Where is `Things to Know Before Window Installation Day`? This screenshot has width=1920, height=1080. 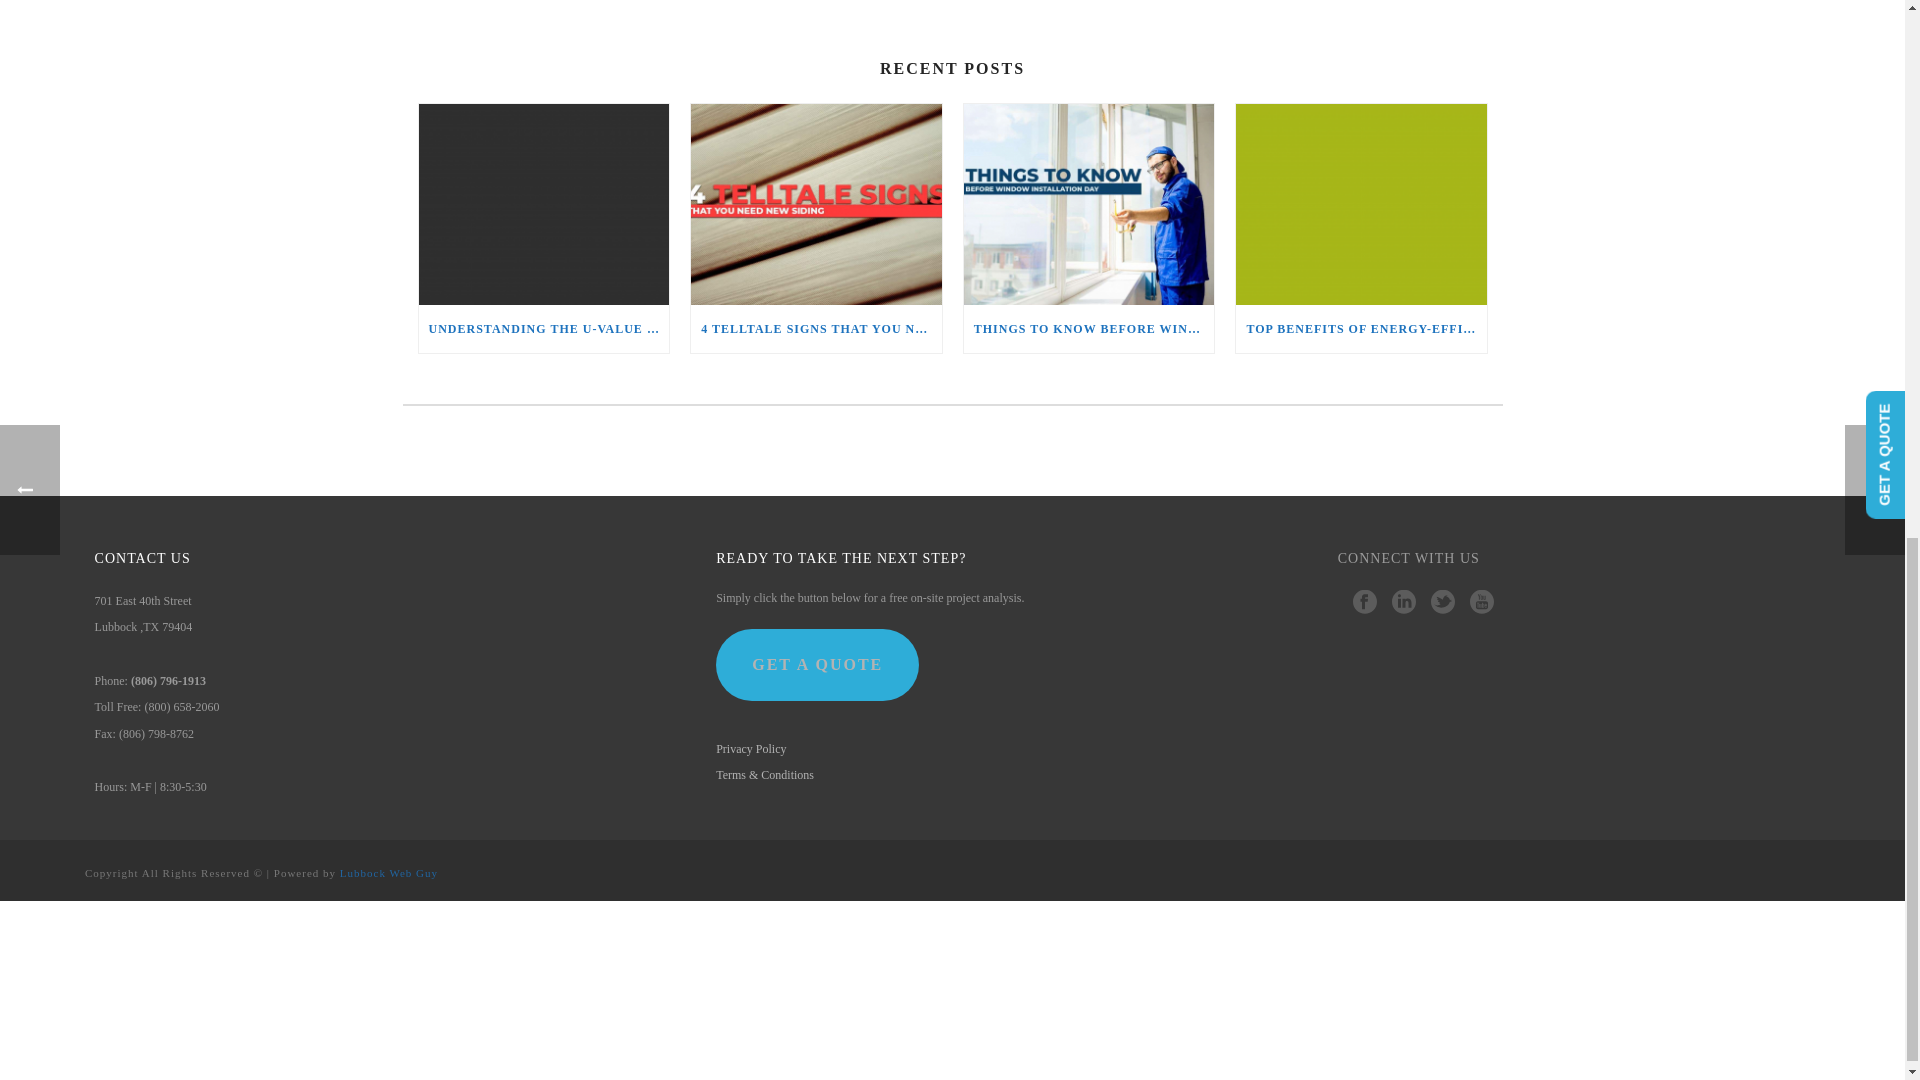
Things to Know Before Window Installation Day is located at coordinates (1089, 204).